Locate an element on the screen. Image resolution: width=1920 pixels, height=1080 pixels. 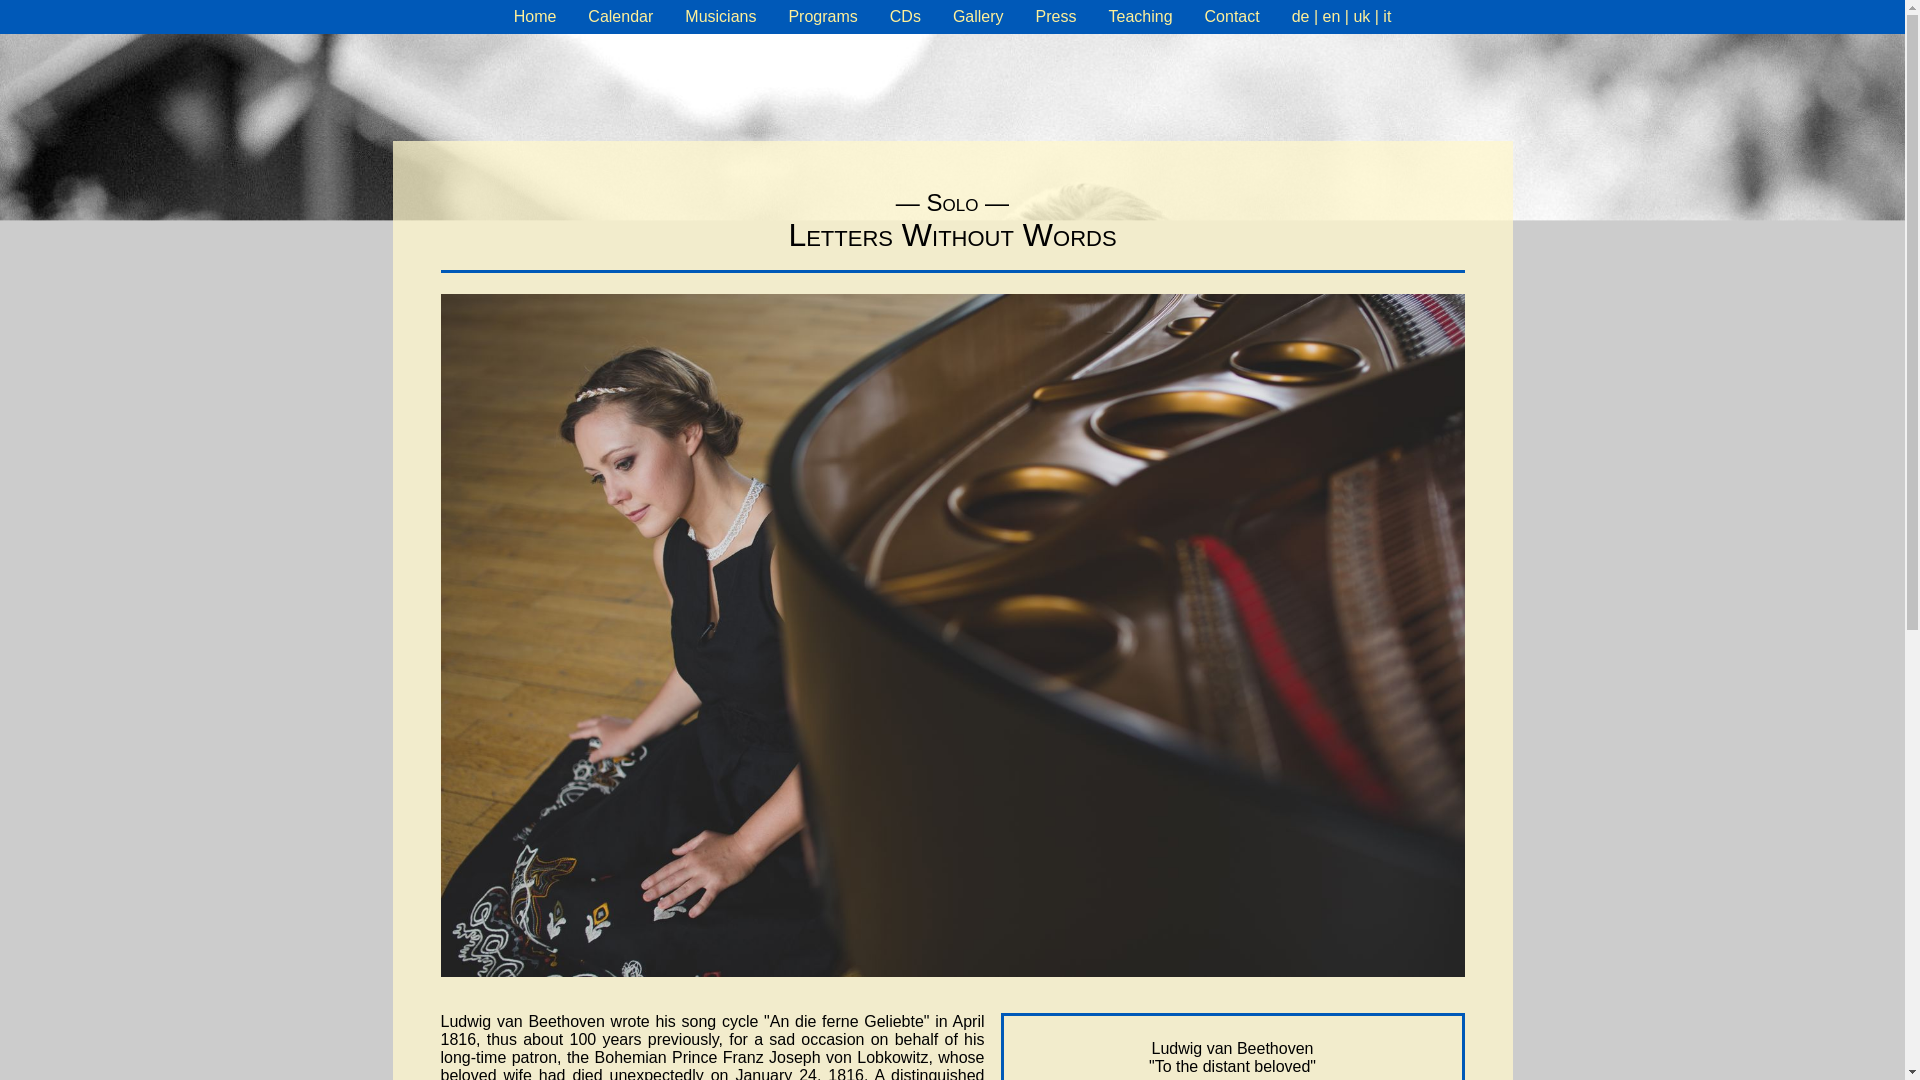
Musicians is located at coordinates (720, 16).